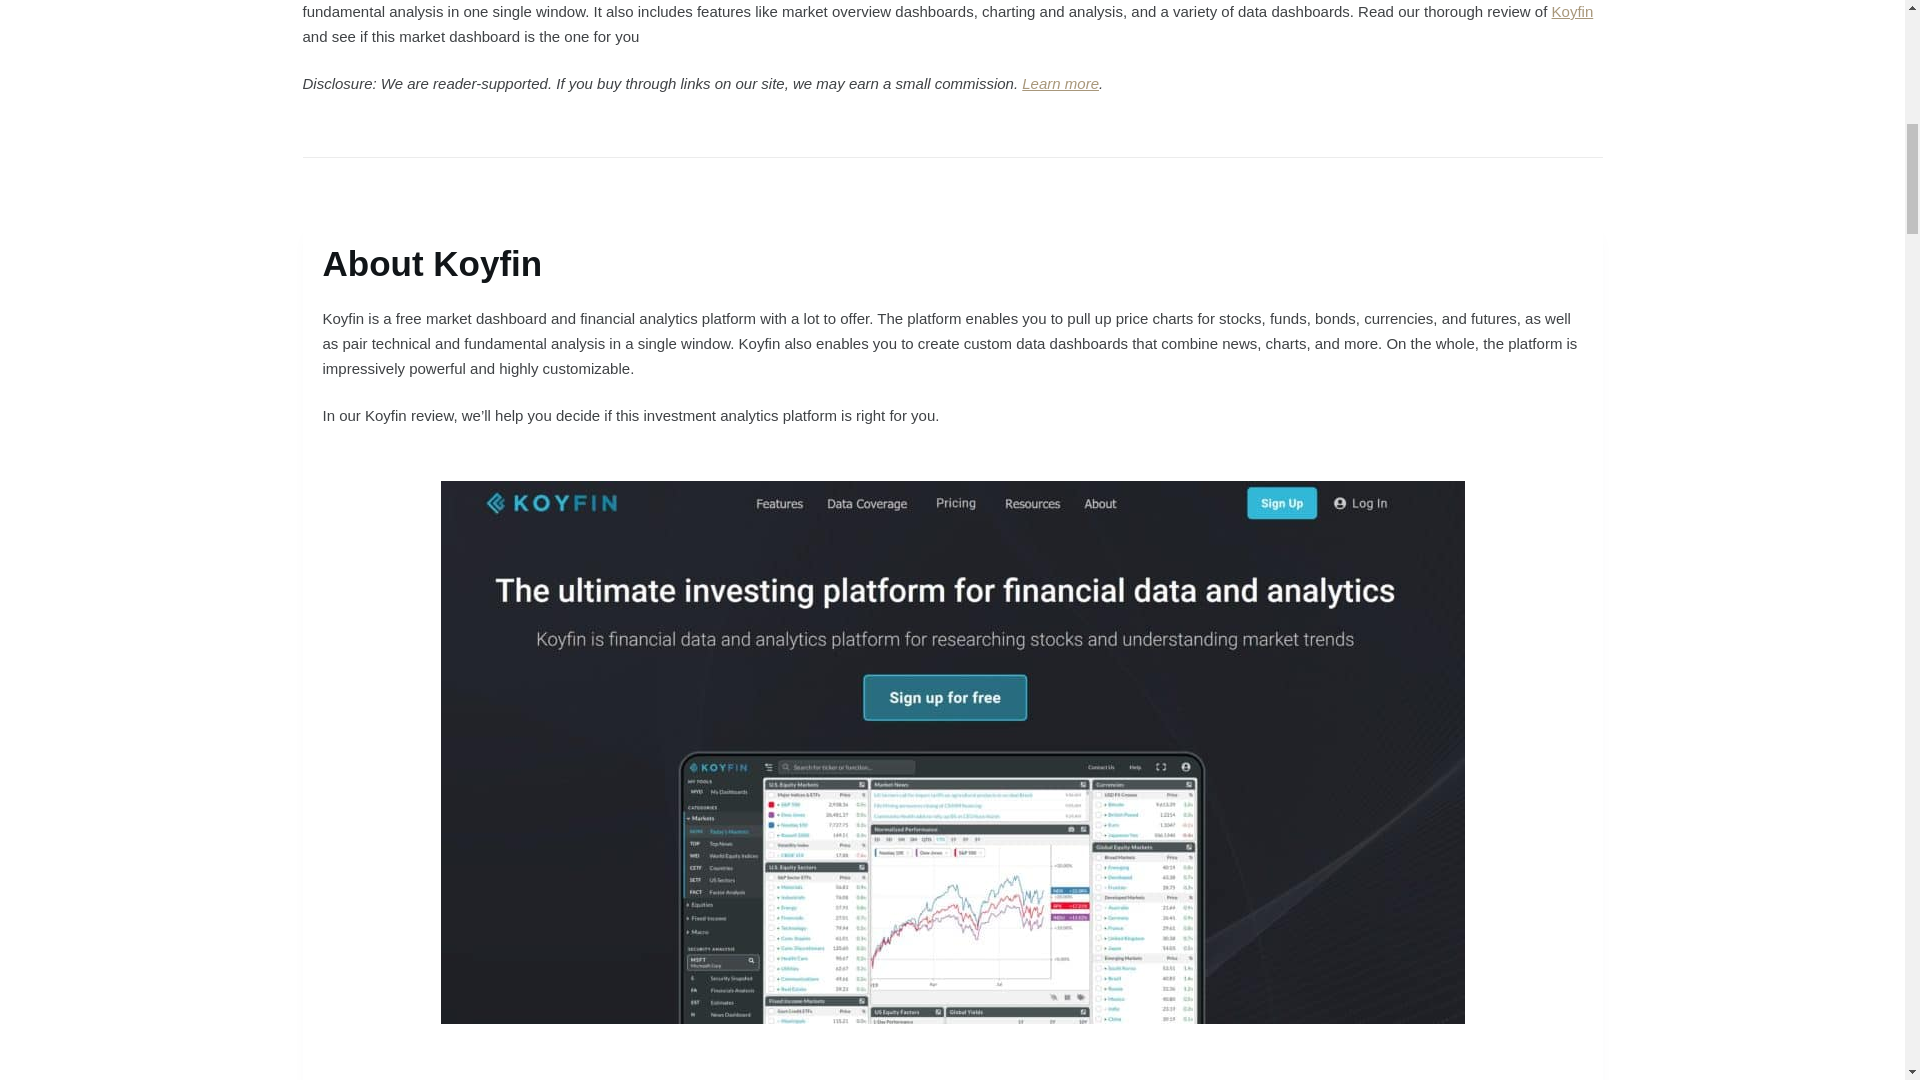  What do you see at coordinates (1060, 82) in the screenshot?
I see `Learn more` at bounding box center [1060, 82].